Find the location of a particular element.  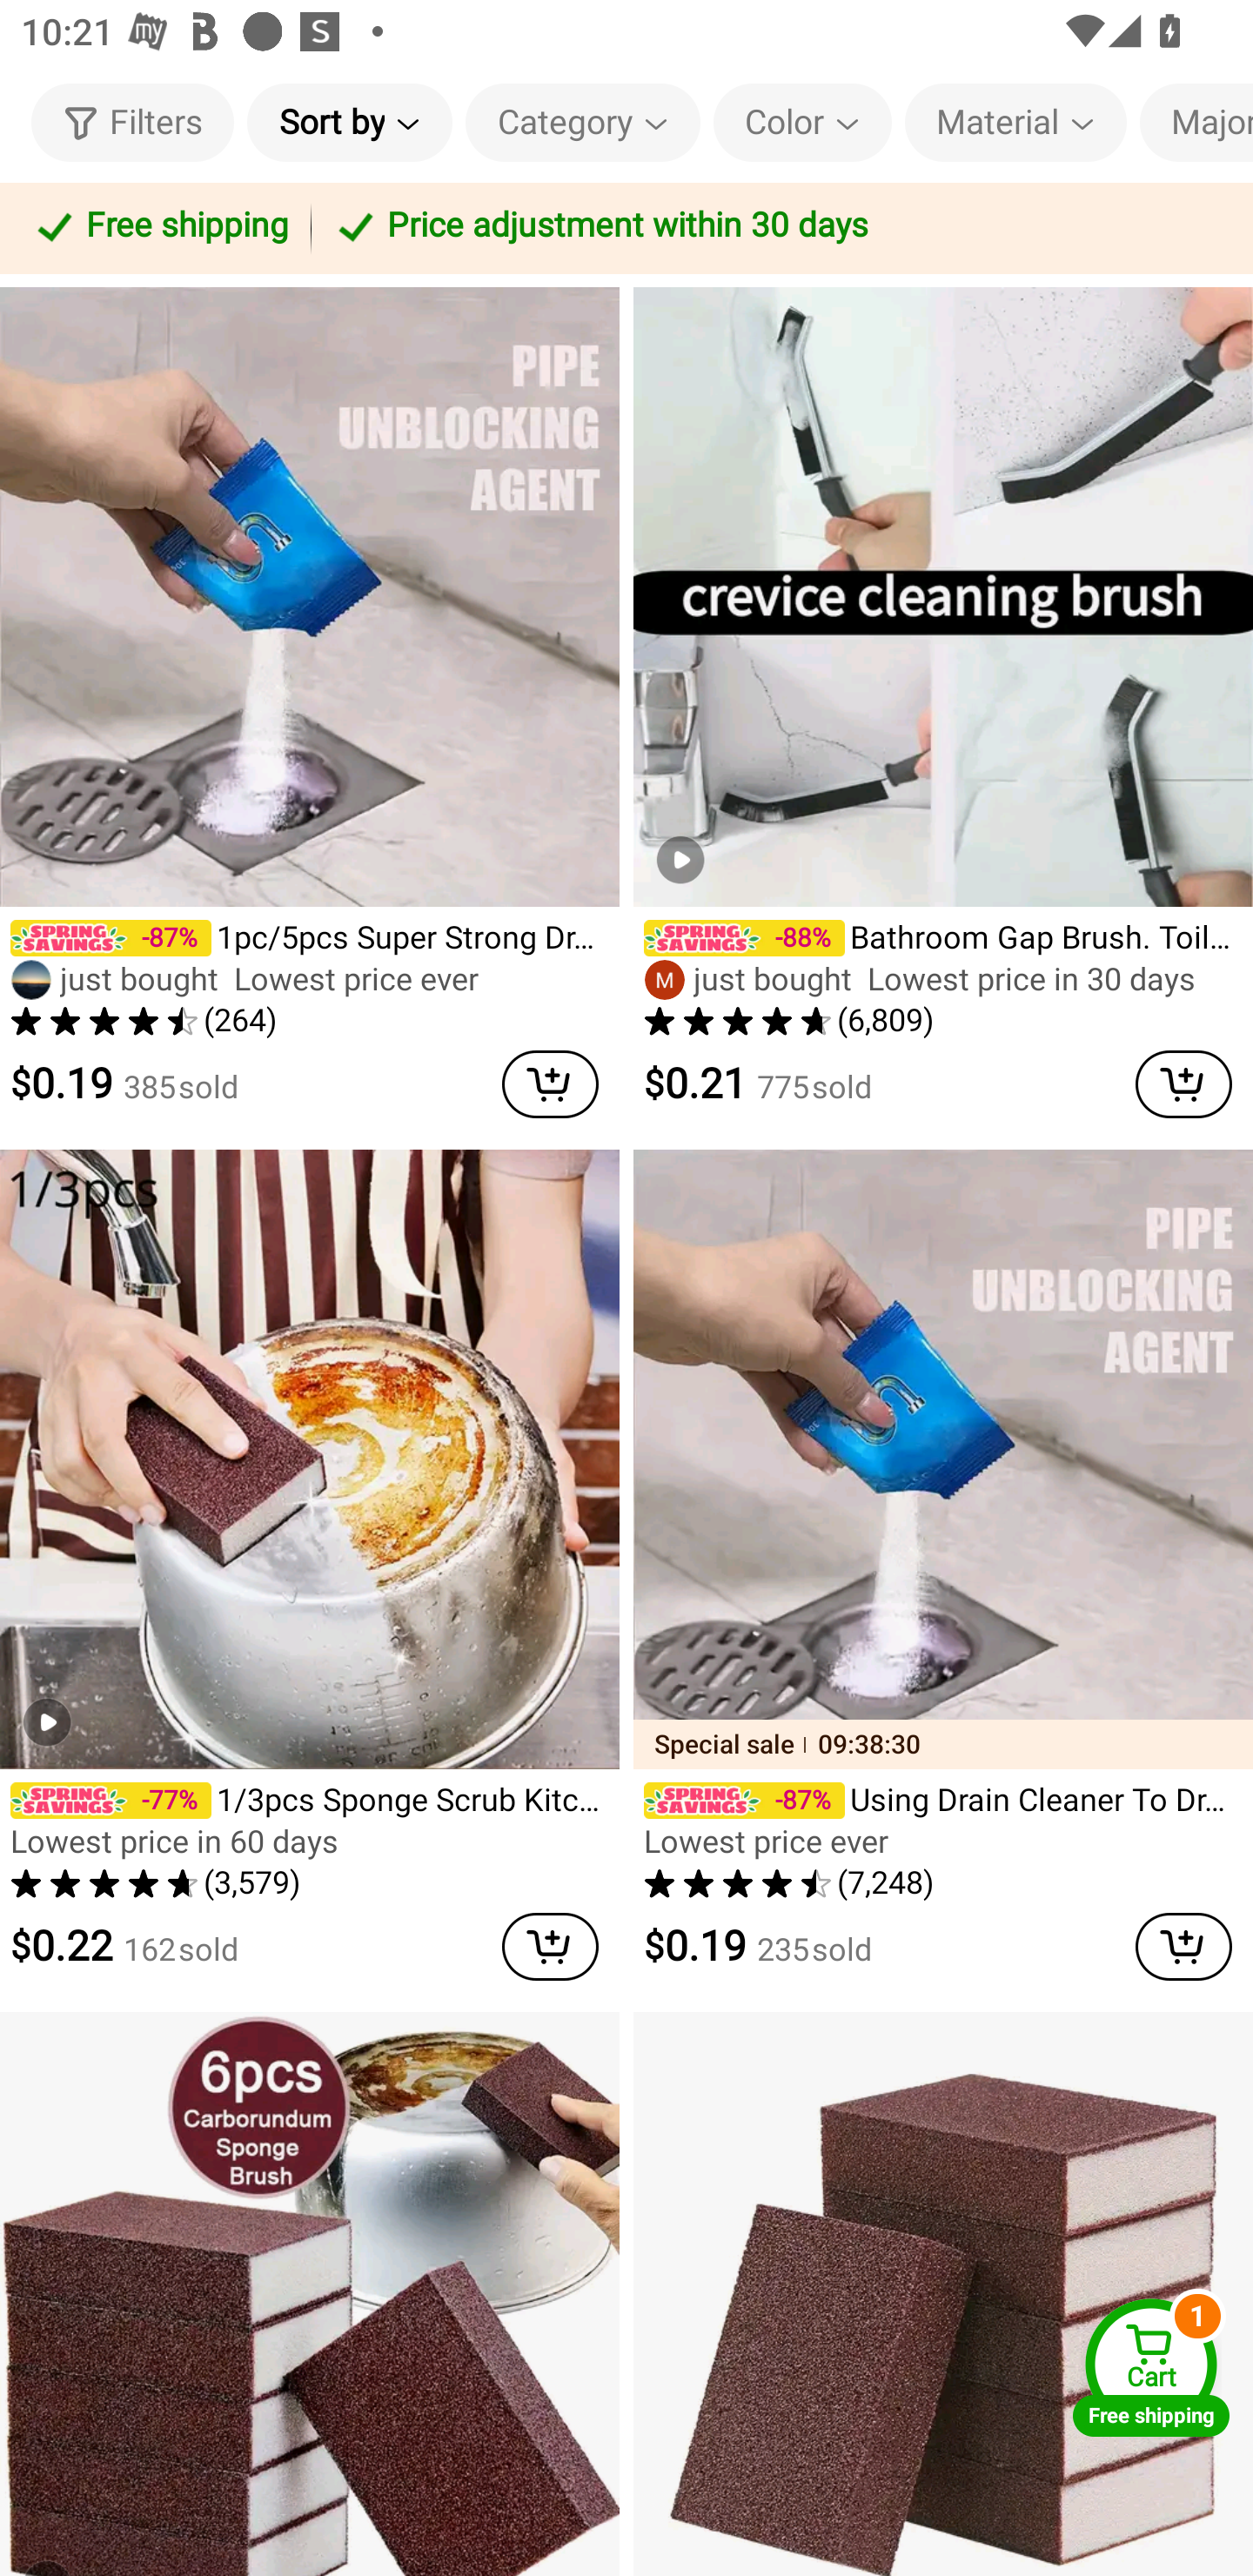

Category is located at coordinates (583, 122).